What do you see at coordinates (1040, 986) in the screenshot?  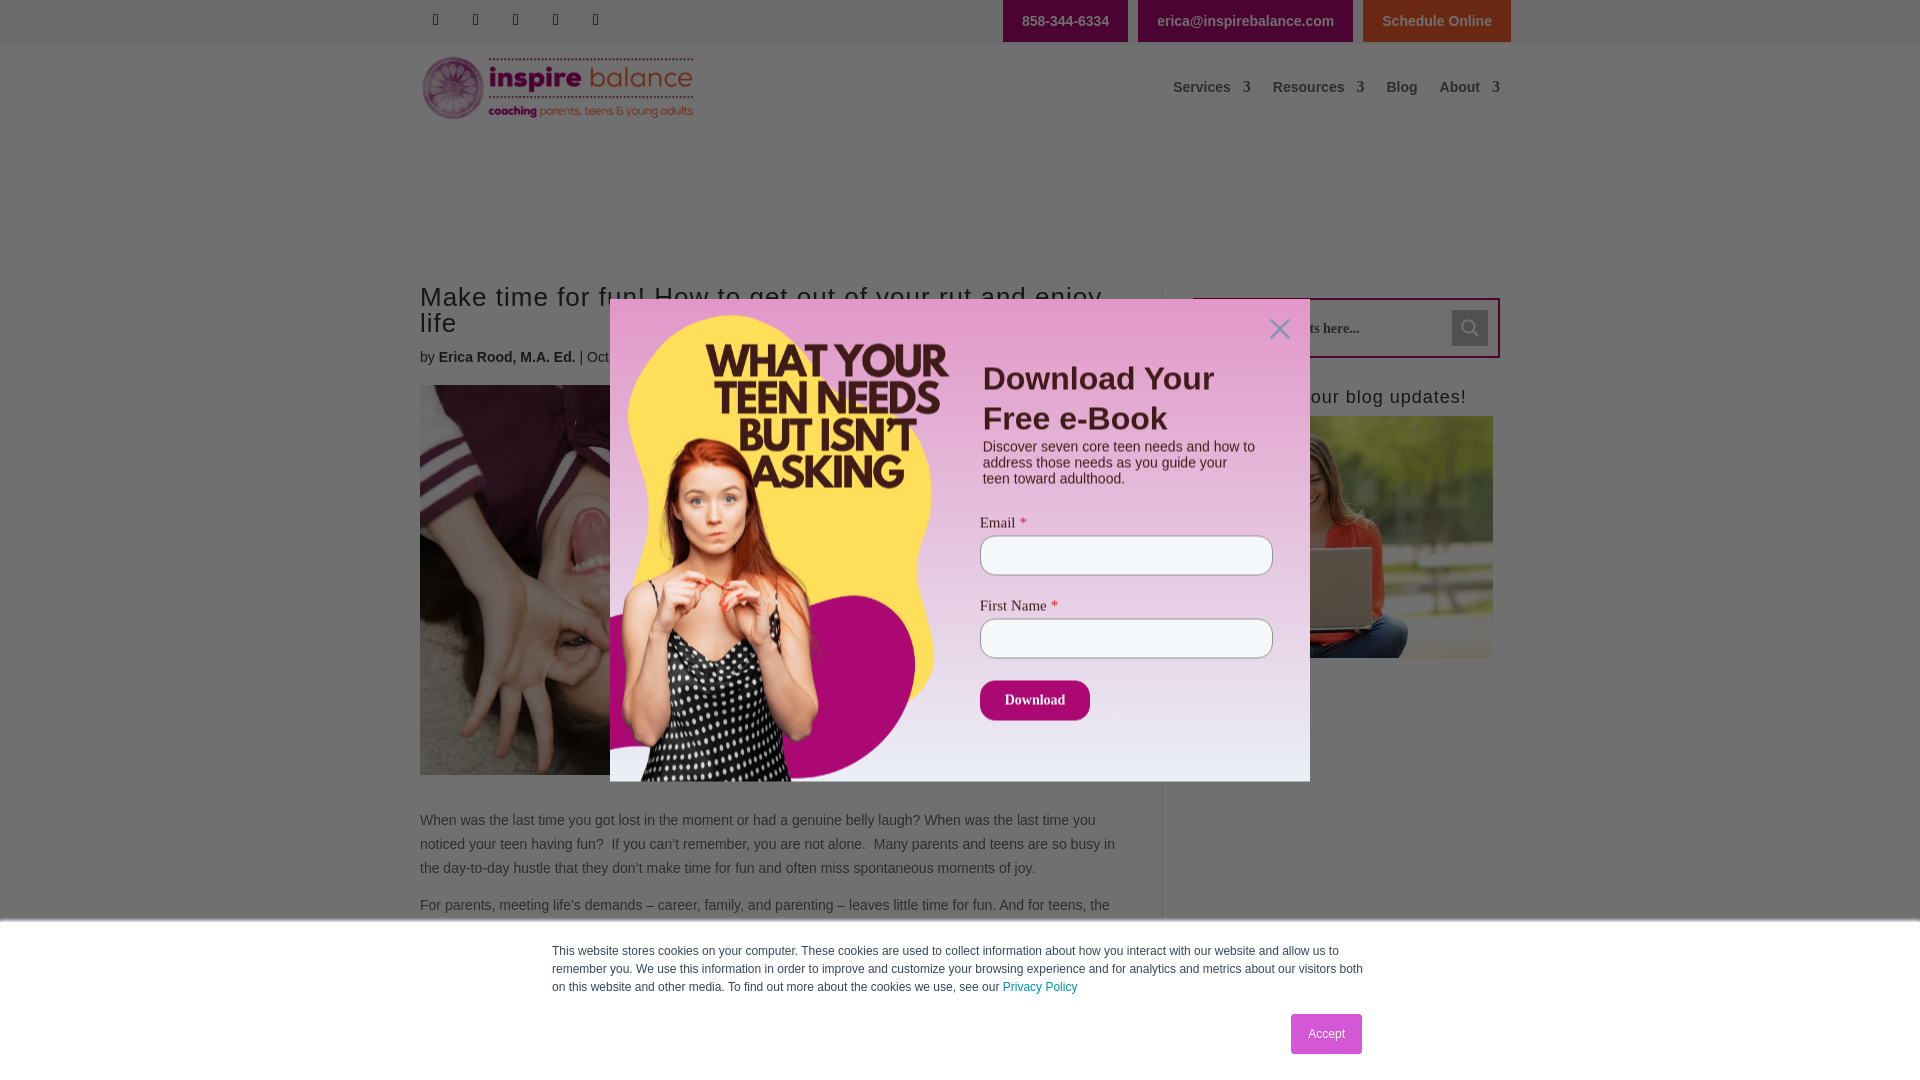 I see `Privacy Policy` at bounding box center [1040, 986].